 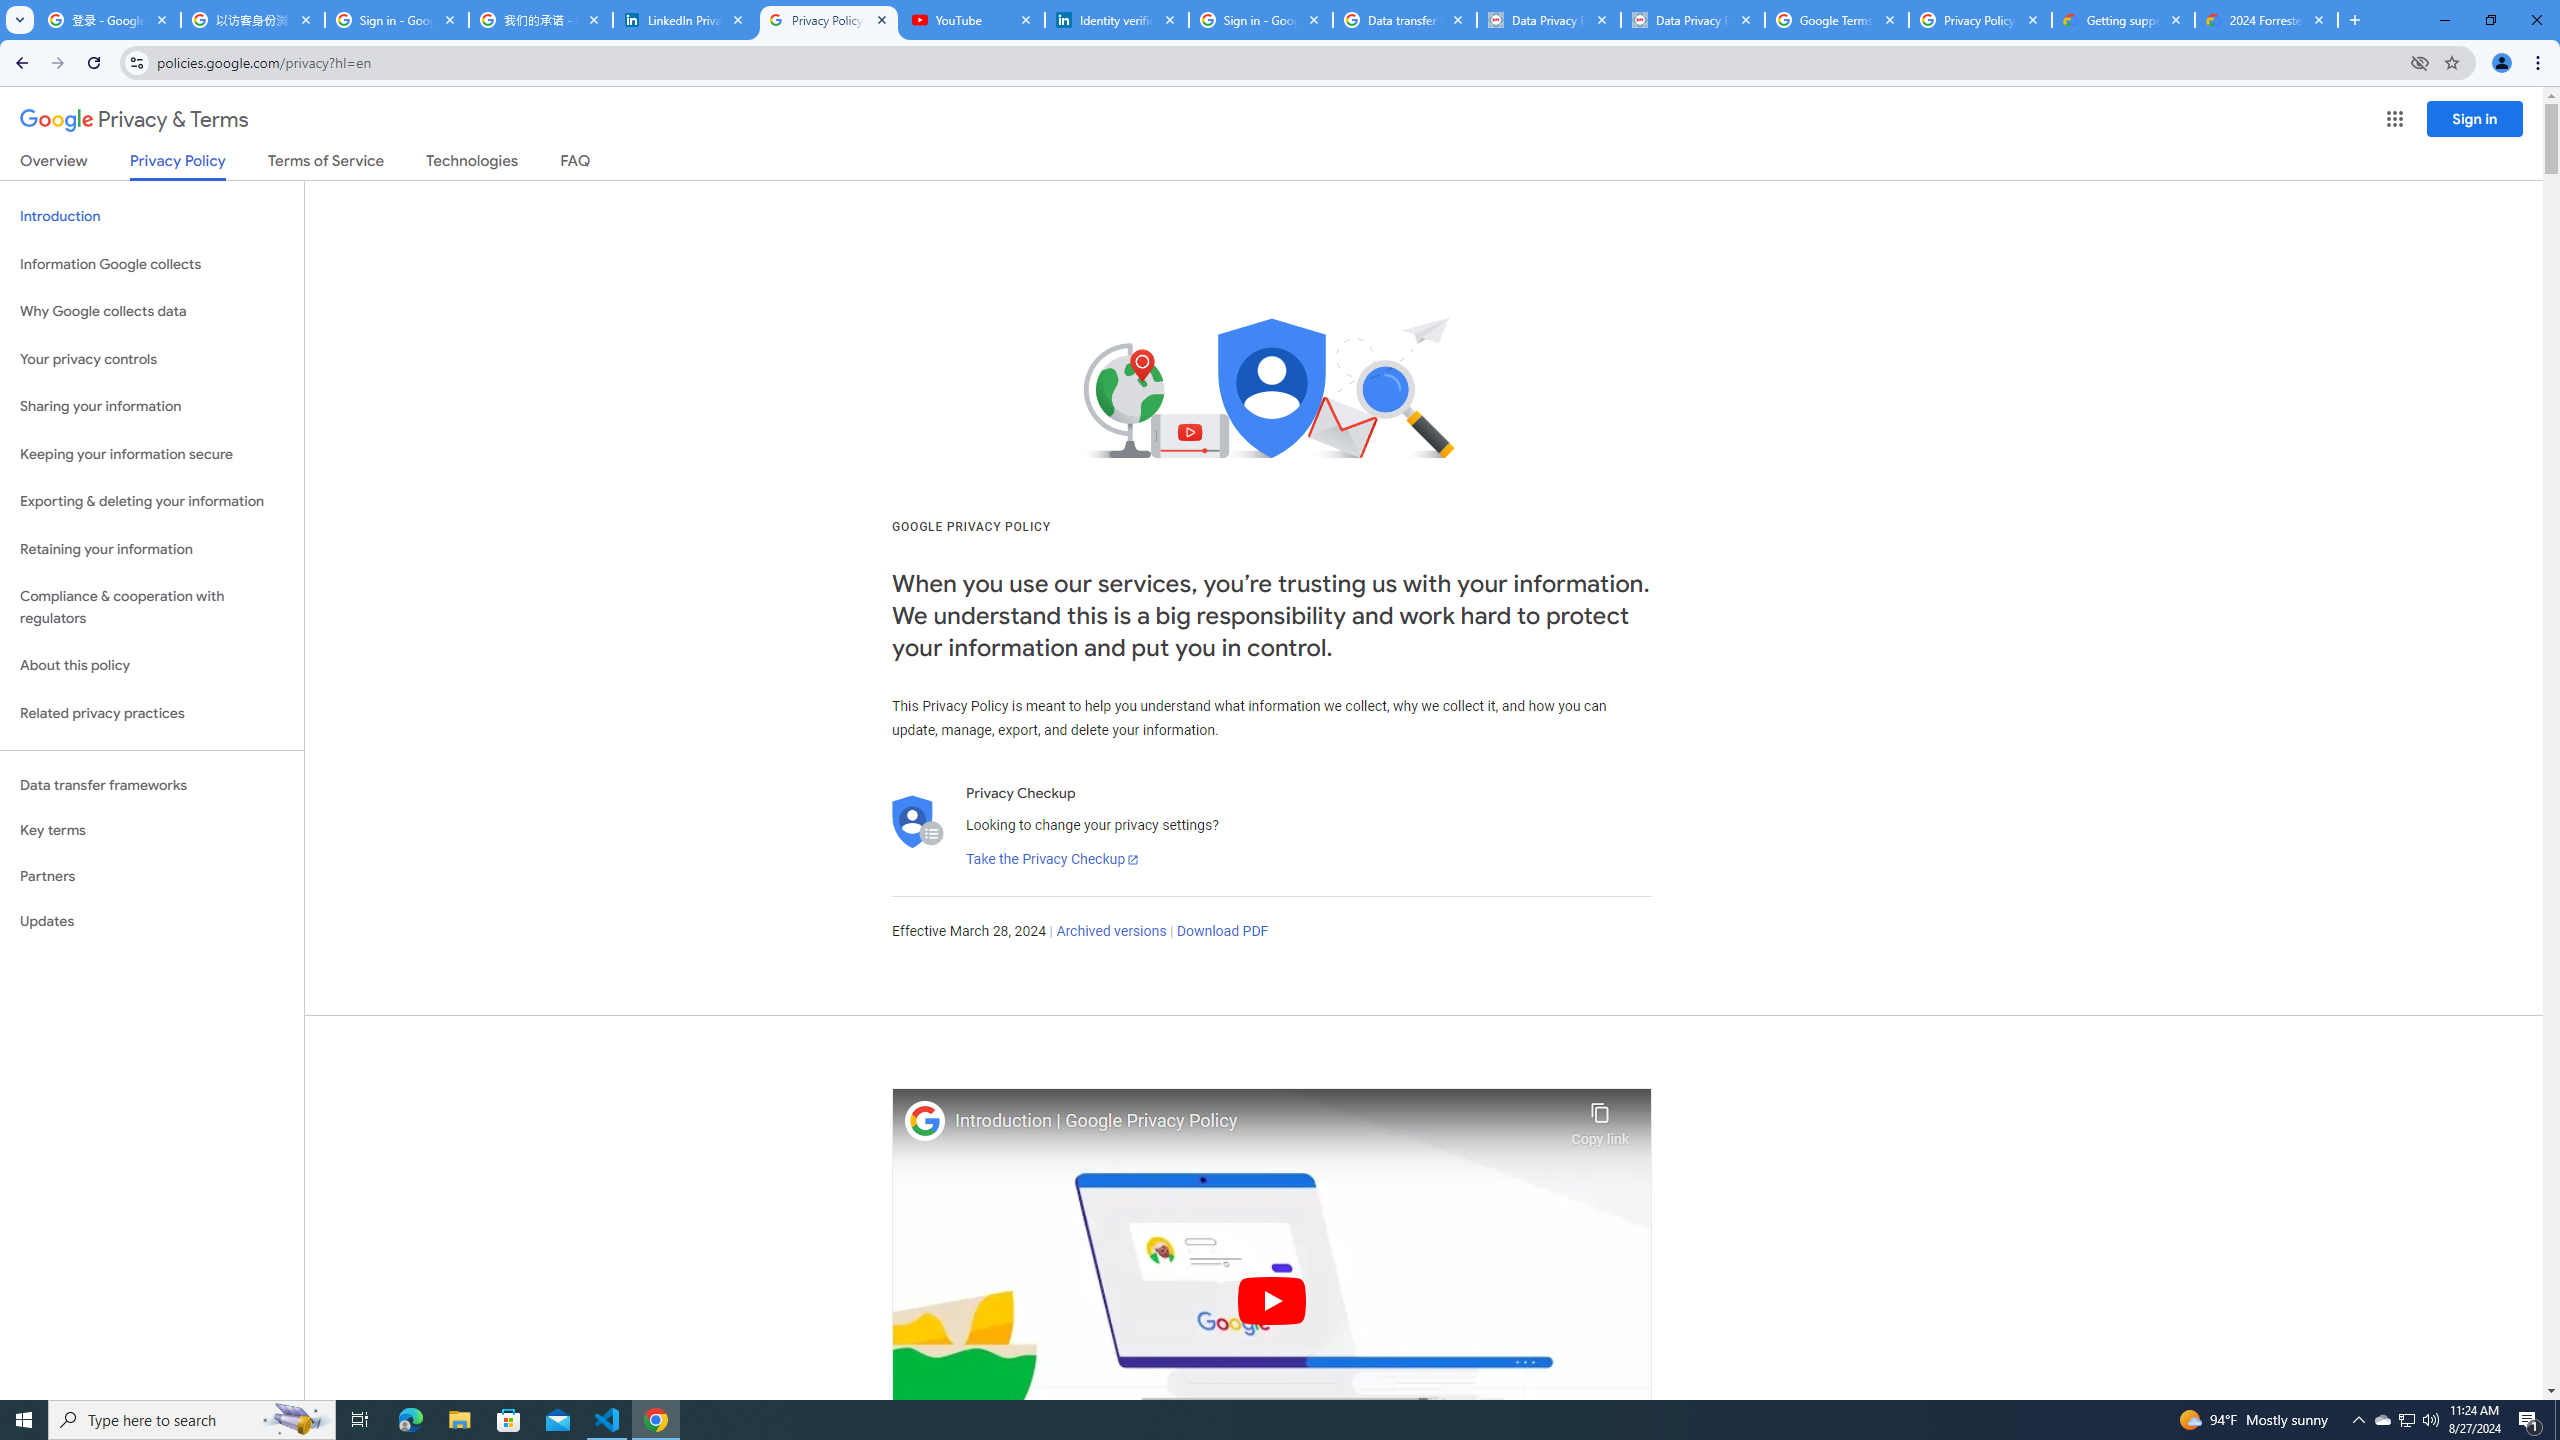 What do you see at coordinates (925, 1120) in the screenshot?
I see `Photo image of Google` at bounding box center [925, 1120].